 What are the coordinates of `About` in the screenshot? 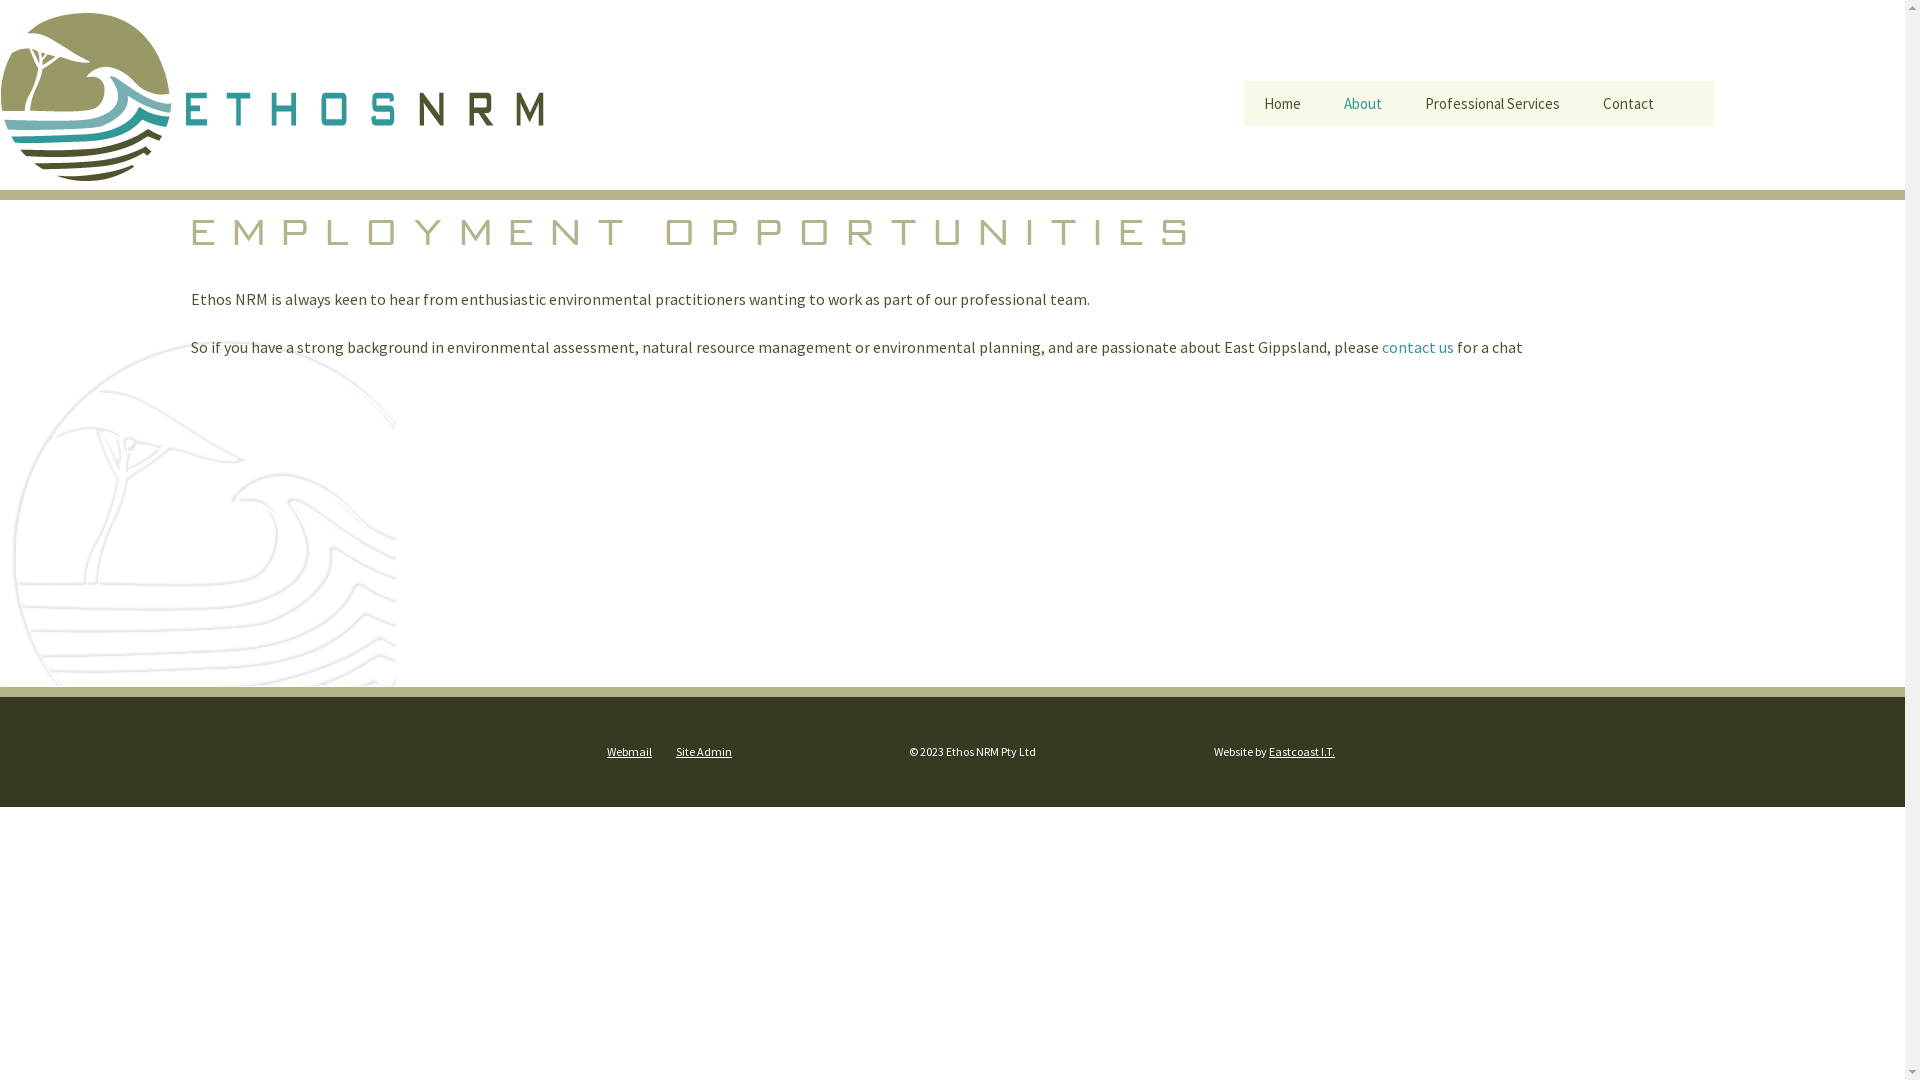 It's located at (1363, 104).